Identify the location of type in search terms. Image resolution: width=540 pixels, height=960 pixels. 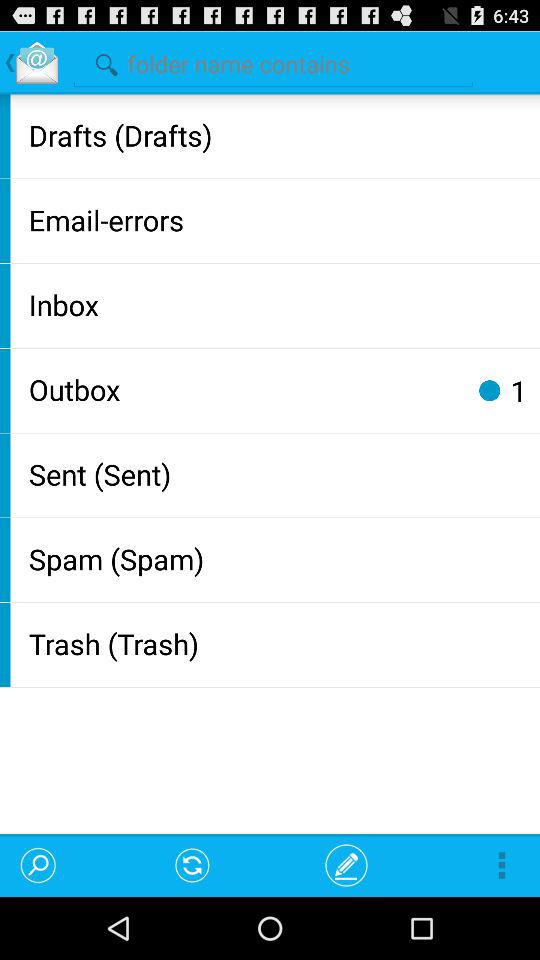
(273, 62).